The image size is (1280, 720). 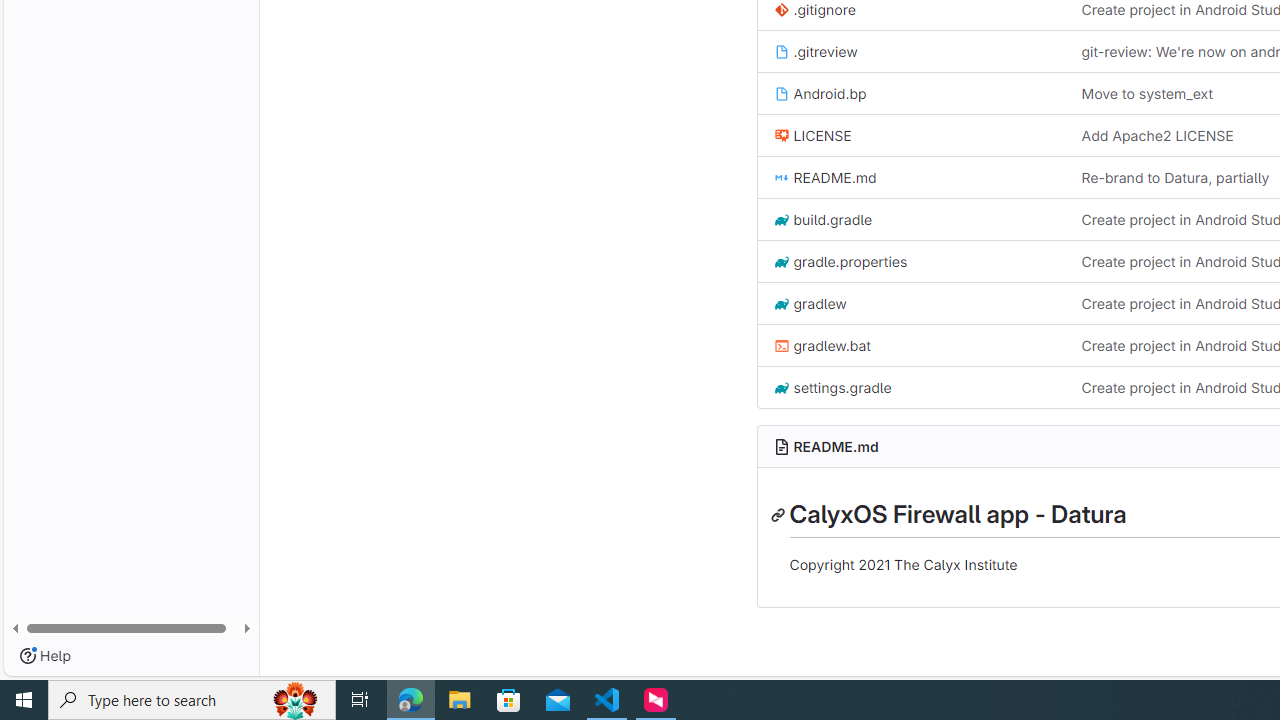 What do you see at coordinates (812, 136) in the screenshot?
I see `LICENSE` at bounding box center [812, 136].